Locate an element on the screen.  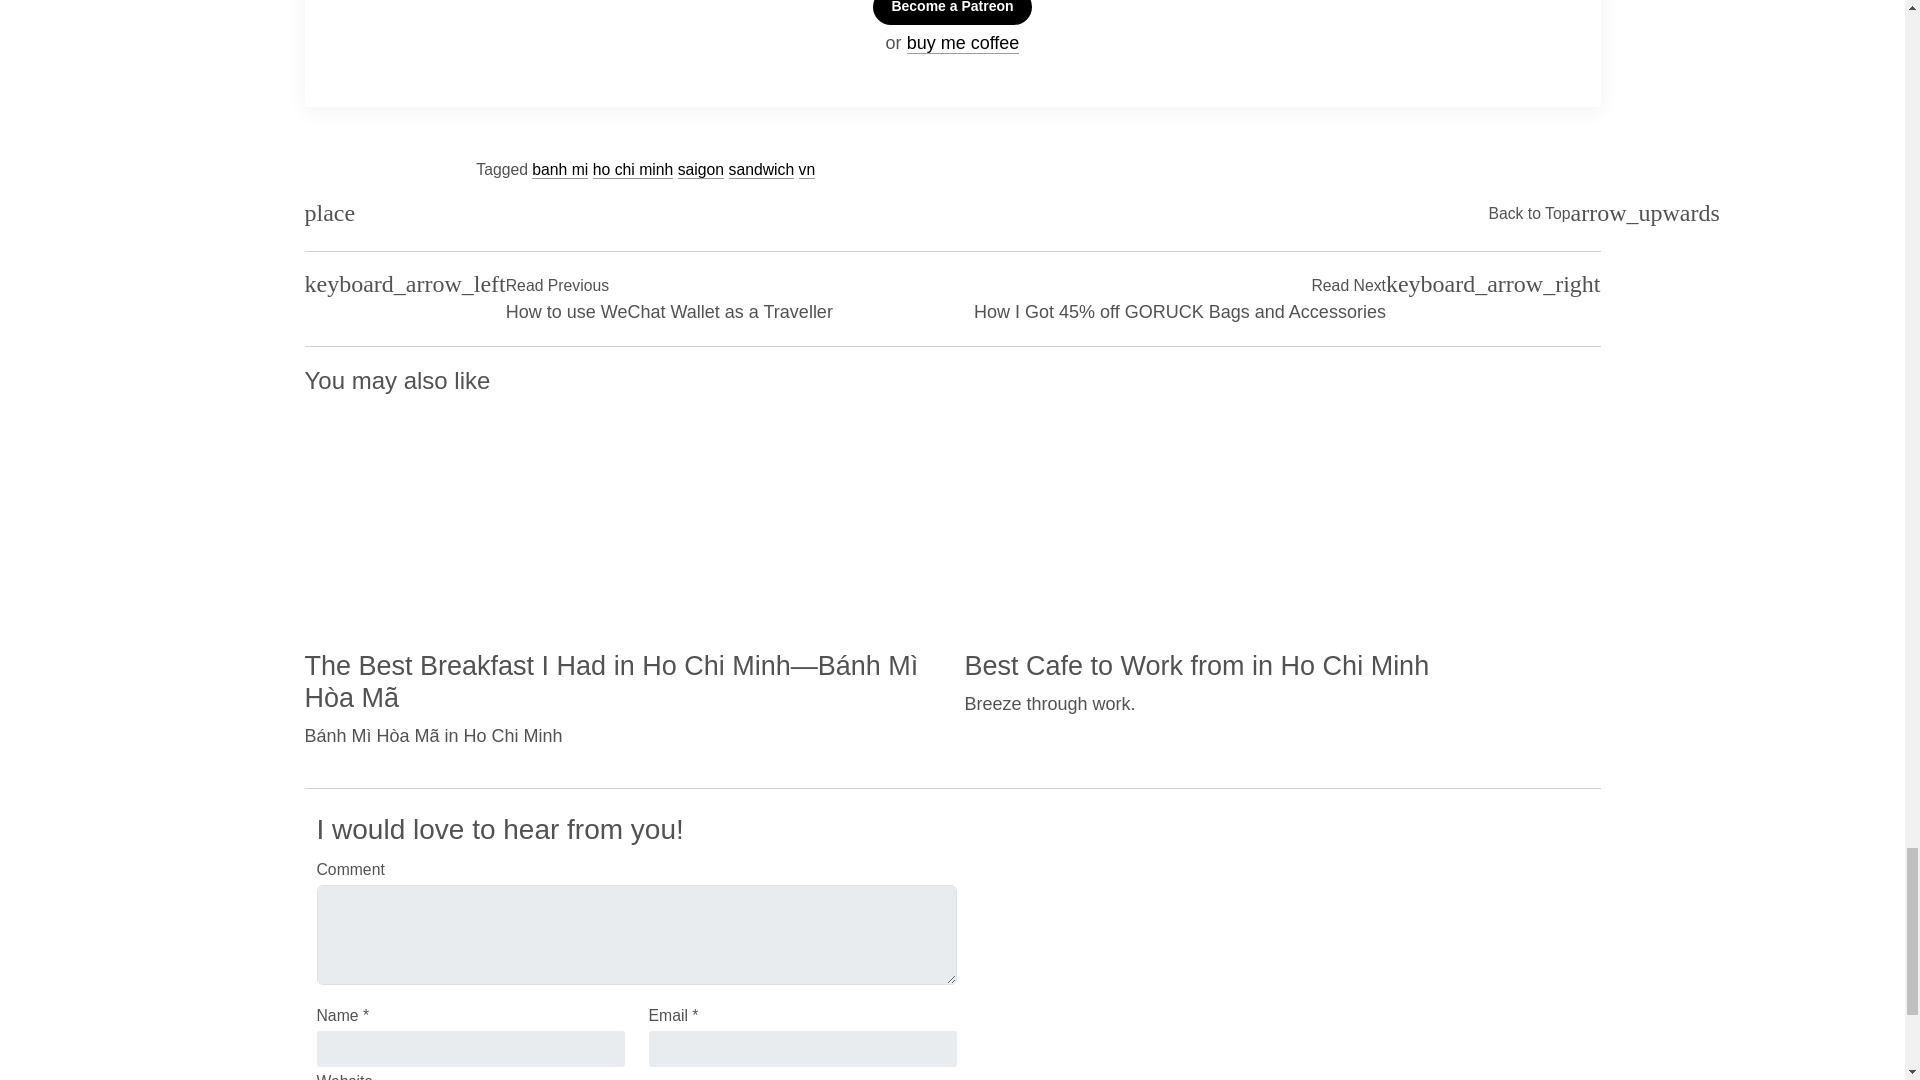
buy me coffee is located at coordinates (962, 44).